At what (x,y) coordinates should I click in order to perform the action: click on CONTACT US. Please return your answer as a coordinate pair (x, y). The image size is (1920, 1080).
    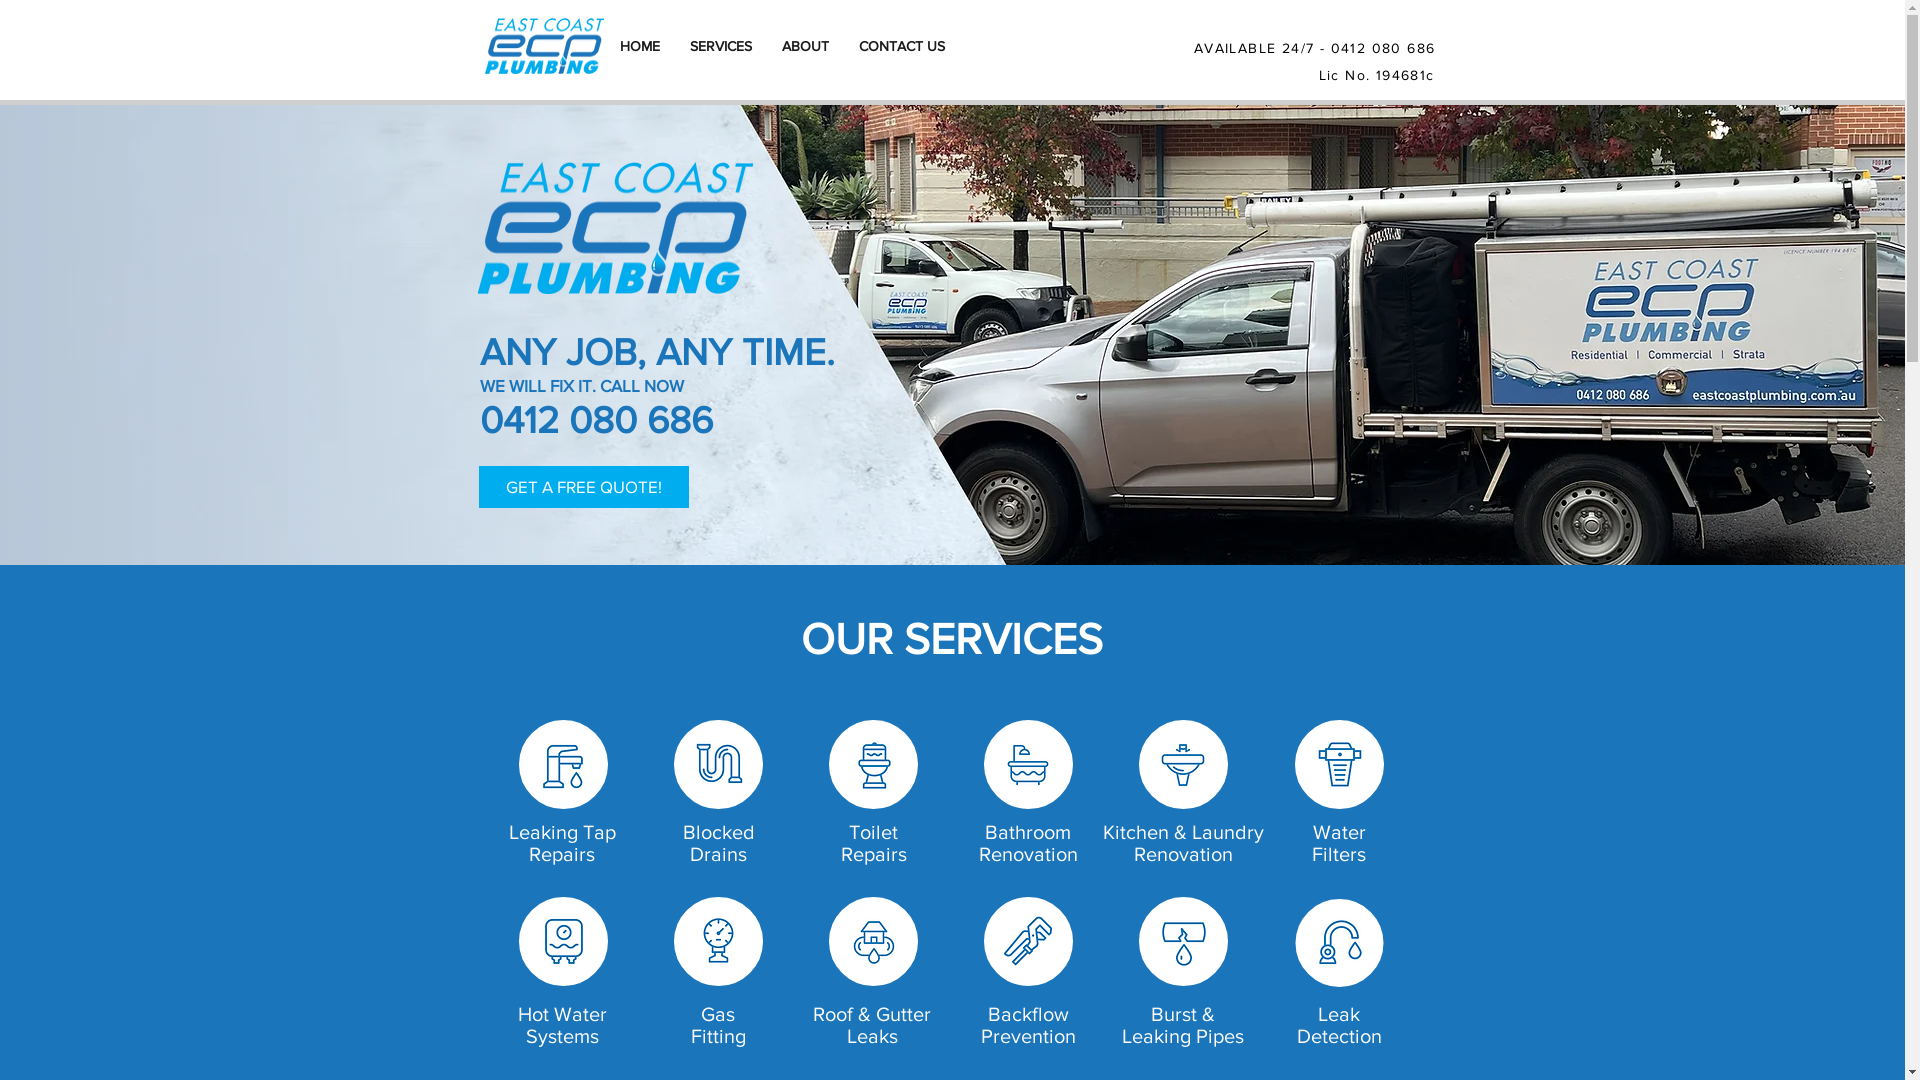
    Looking at the image, I should click on (902, 46).